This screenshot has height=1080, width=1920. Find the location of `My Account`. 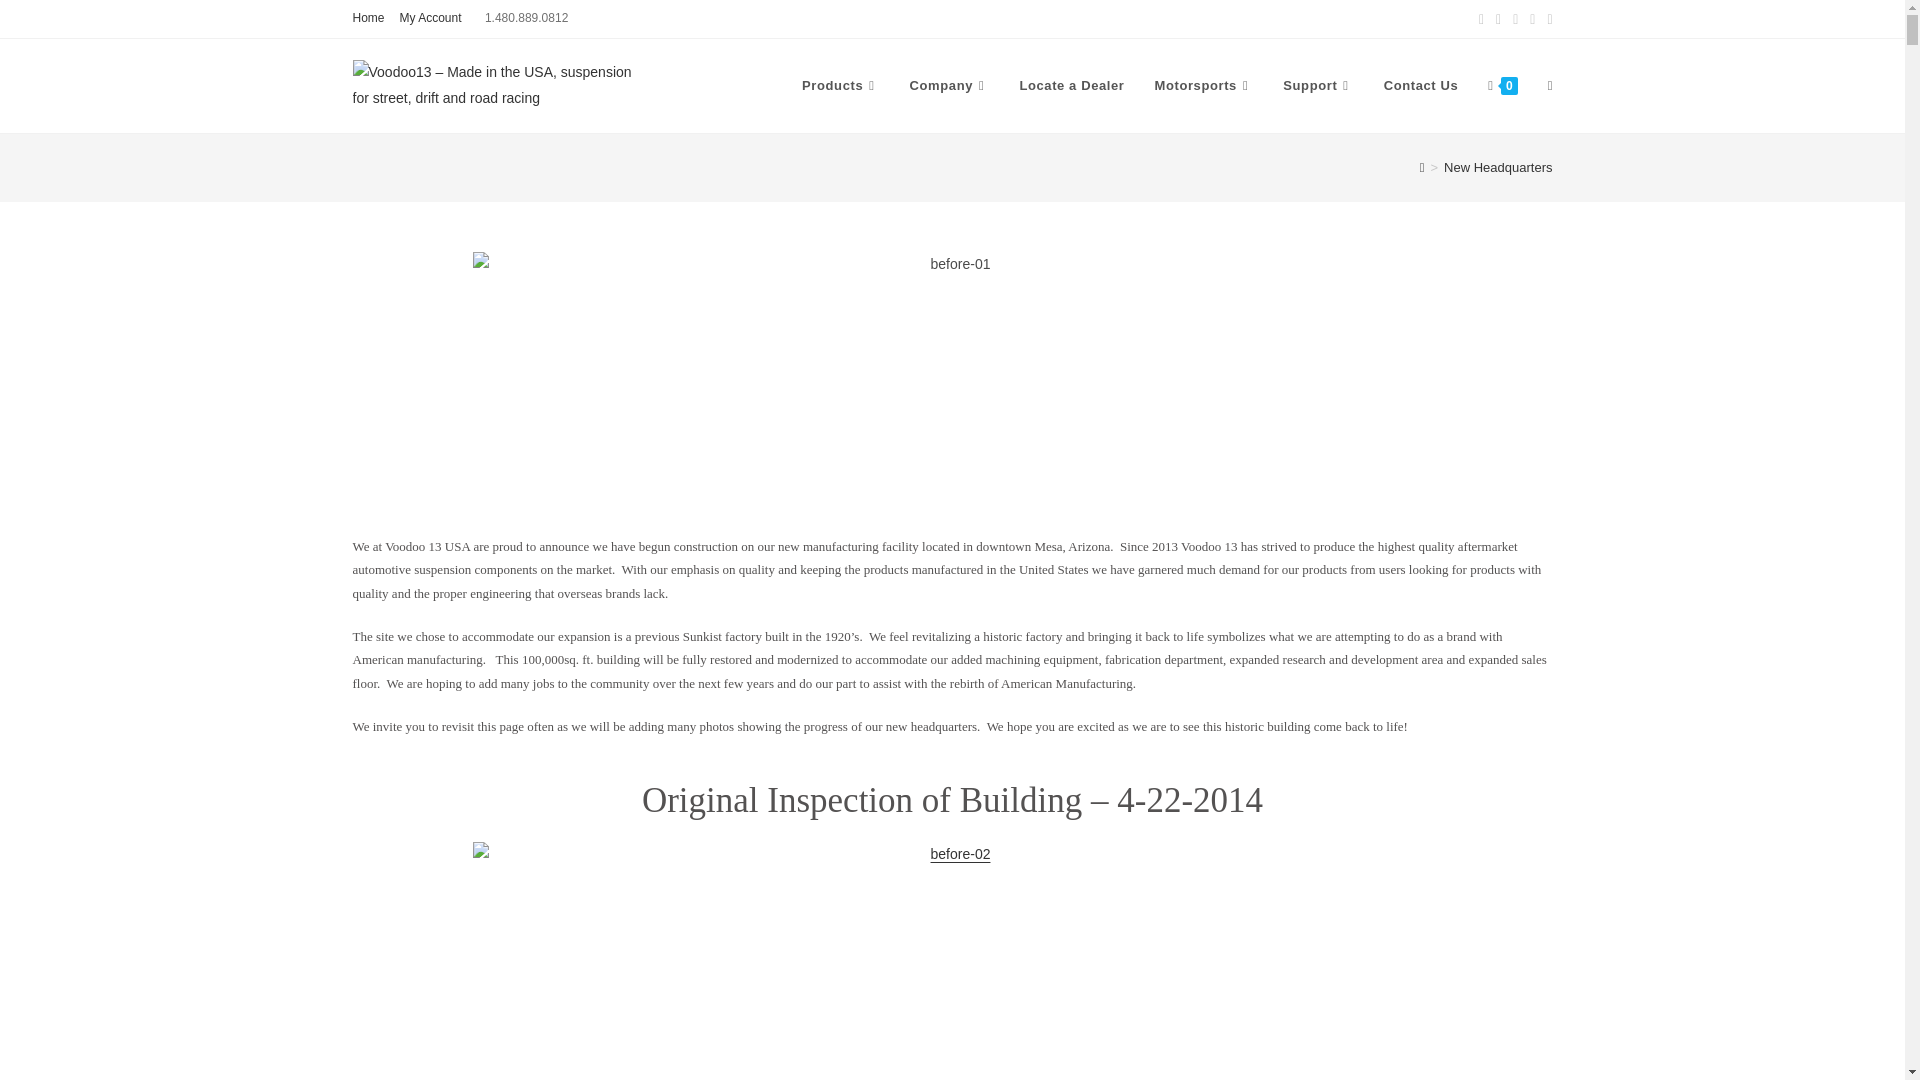

My Account is located at coordinates (430, 18).